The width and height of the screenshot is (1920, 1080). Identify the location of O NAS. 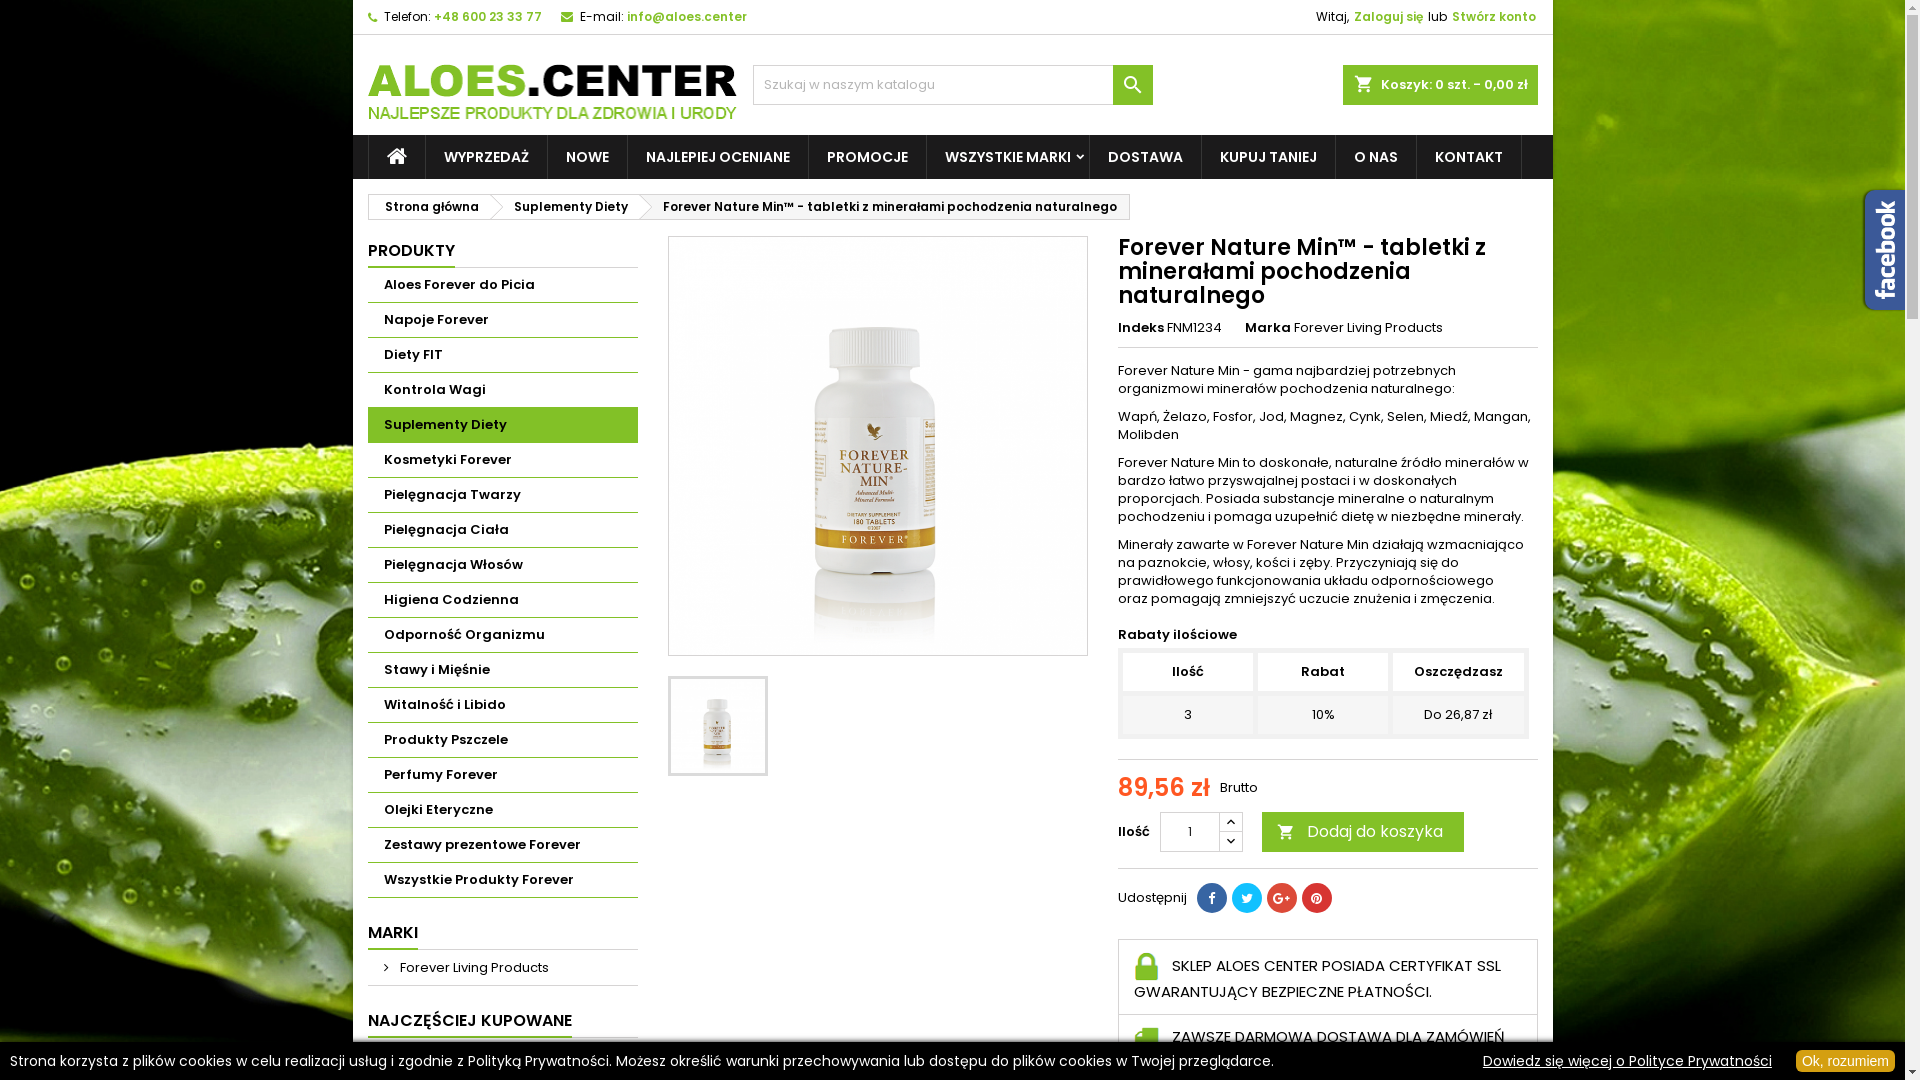
(1376, 157).